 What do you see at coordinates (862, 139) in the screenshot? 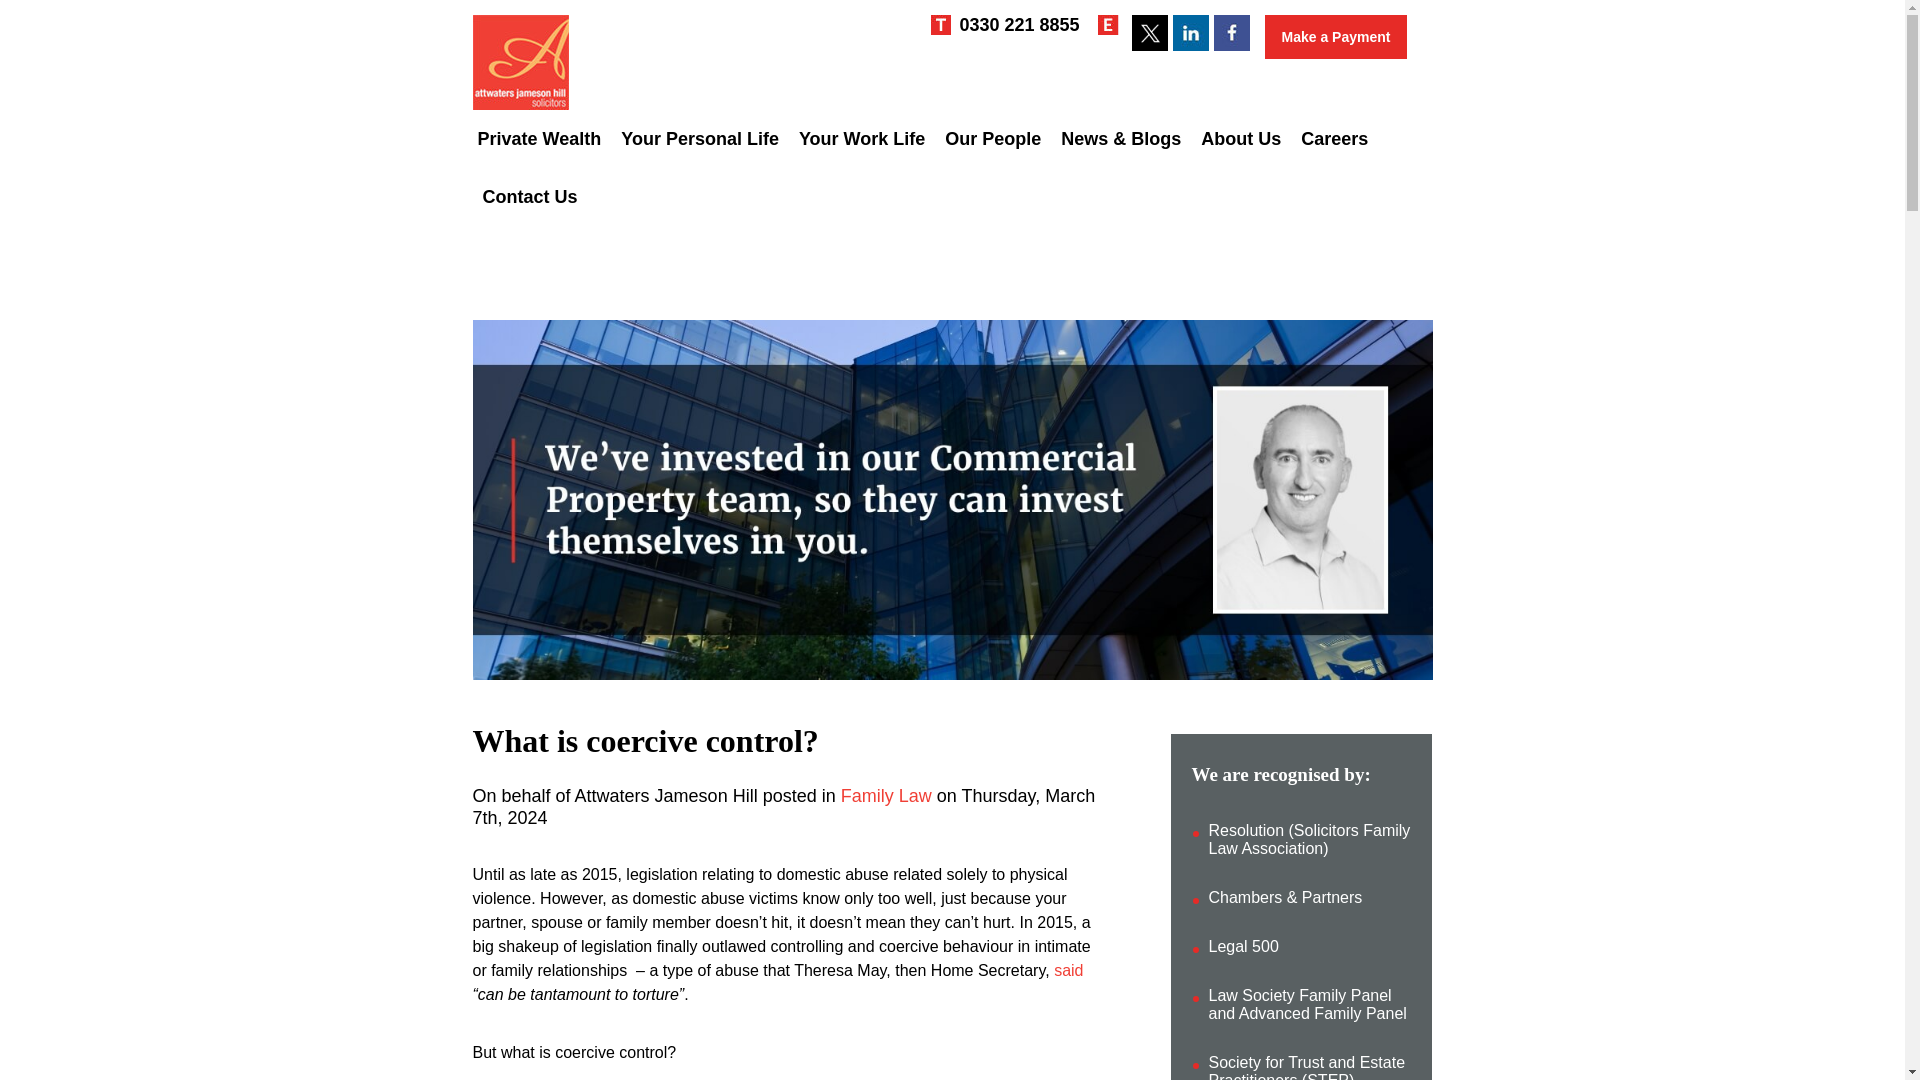
I see `Your Work Life` at bounding box center [862, 139].